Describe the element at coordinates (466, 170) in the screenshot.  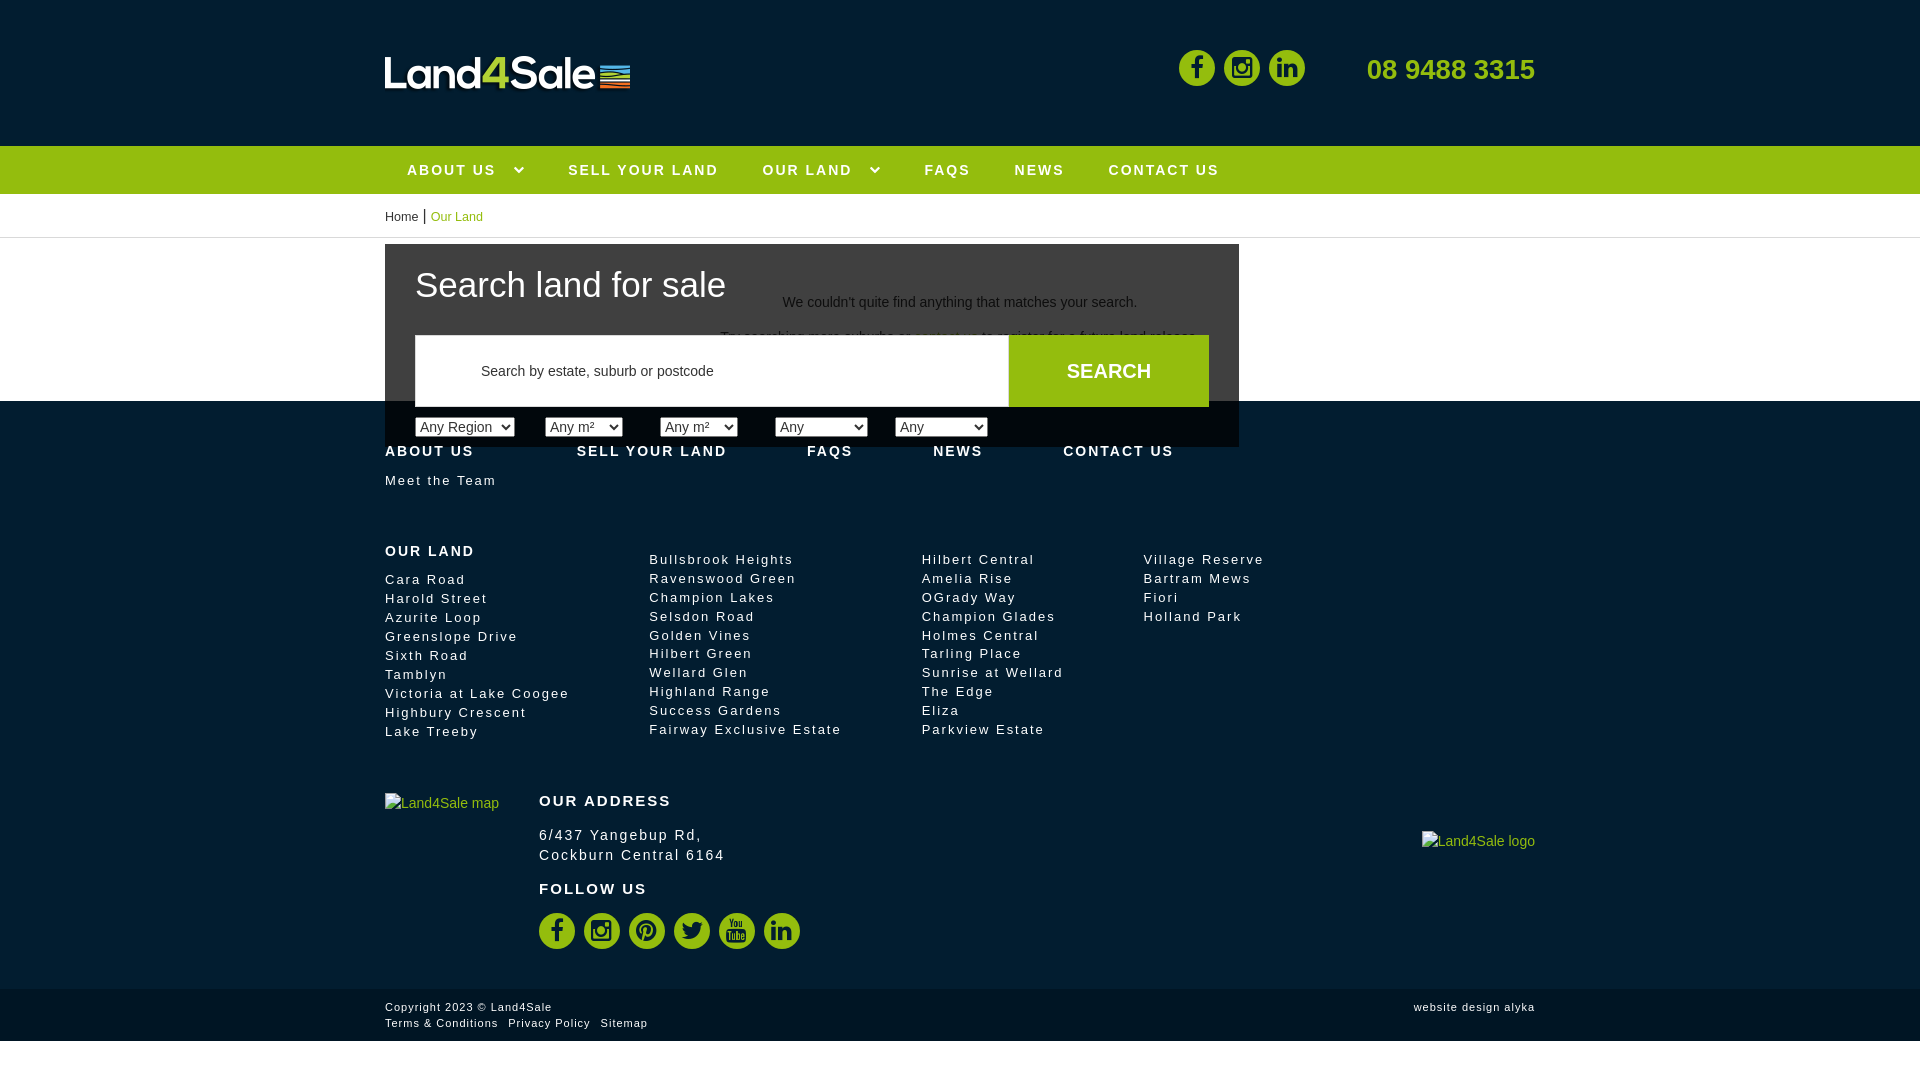
I see `ABOUT US` at that location.